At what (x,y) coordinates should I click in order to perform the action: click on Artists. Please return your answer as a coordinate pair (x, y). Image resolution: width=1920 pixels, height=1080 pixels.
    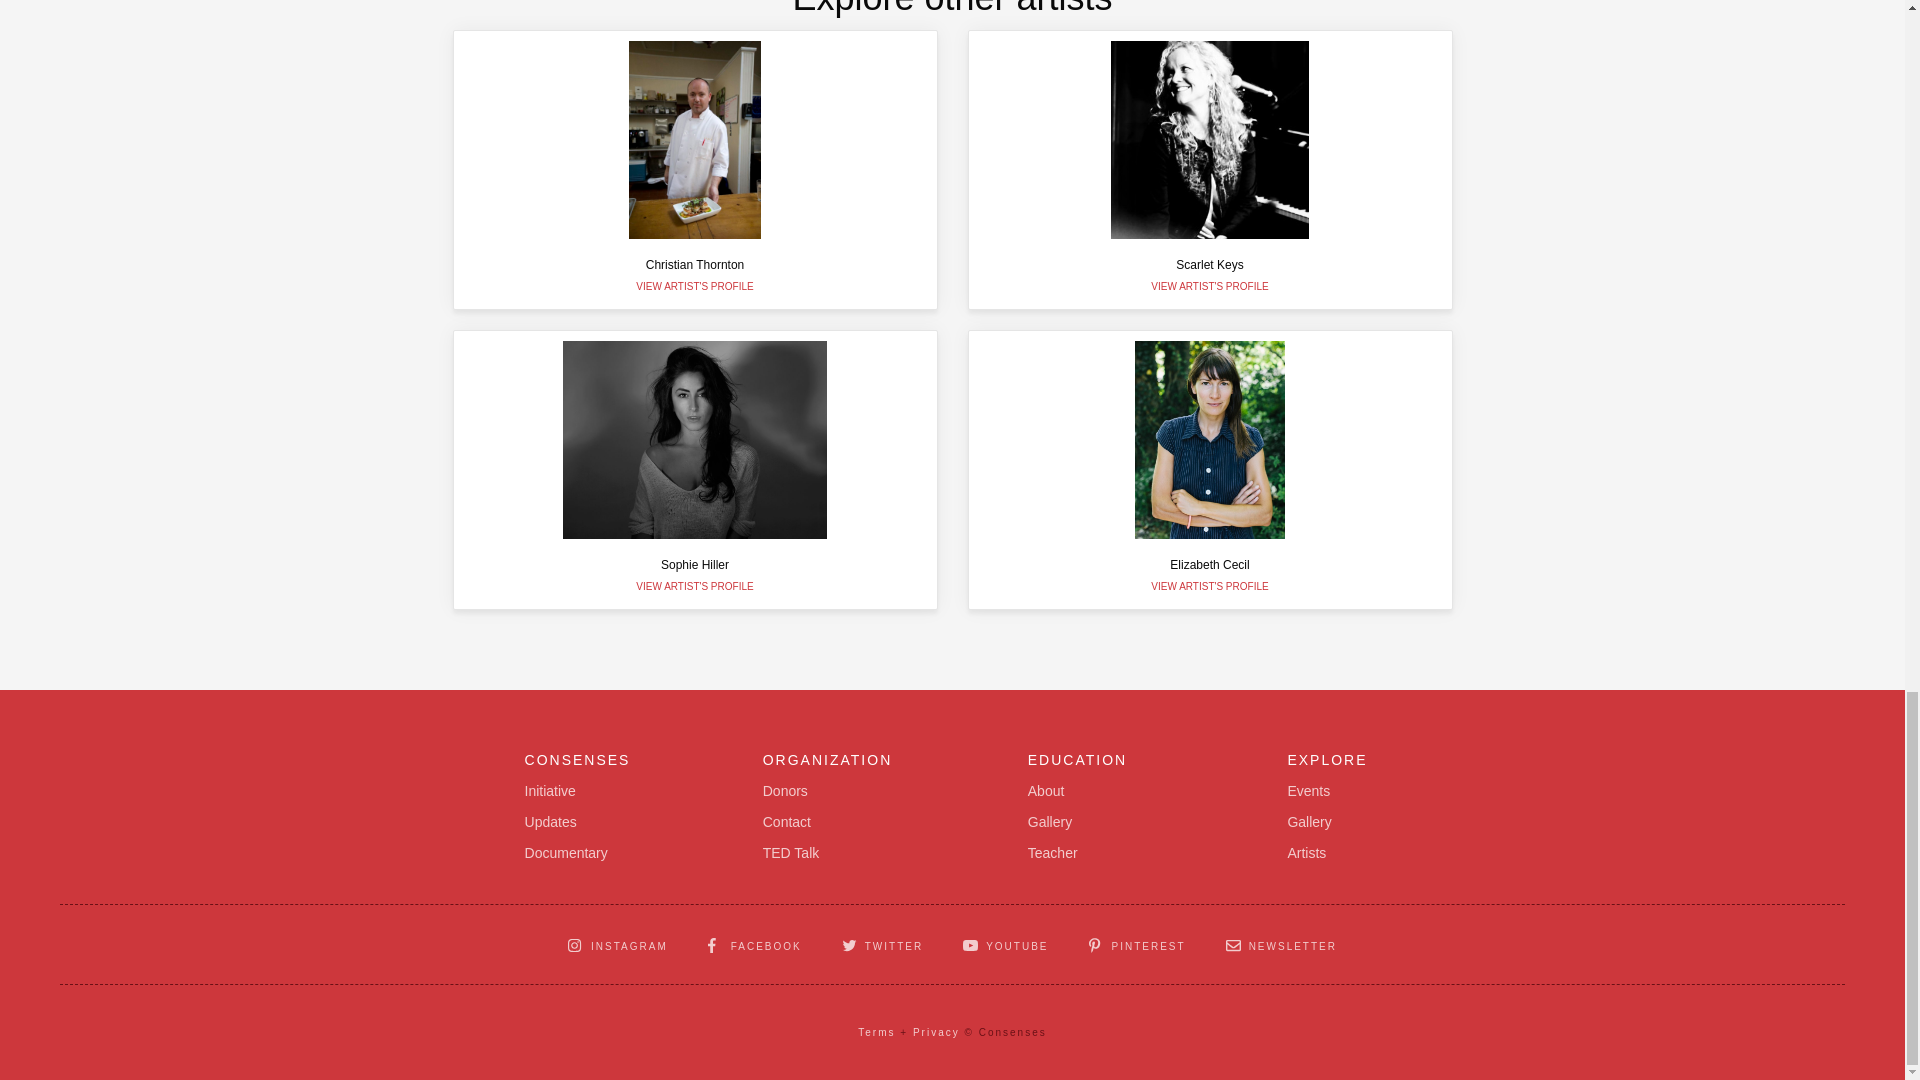
    Looking at the image, I should click on (1306, 854).